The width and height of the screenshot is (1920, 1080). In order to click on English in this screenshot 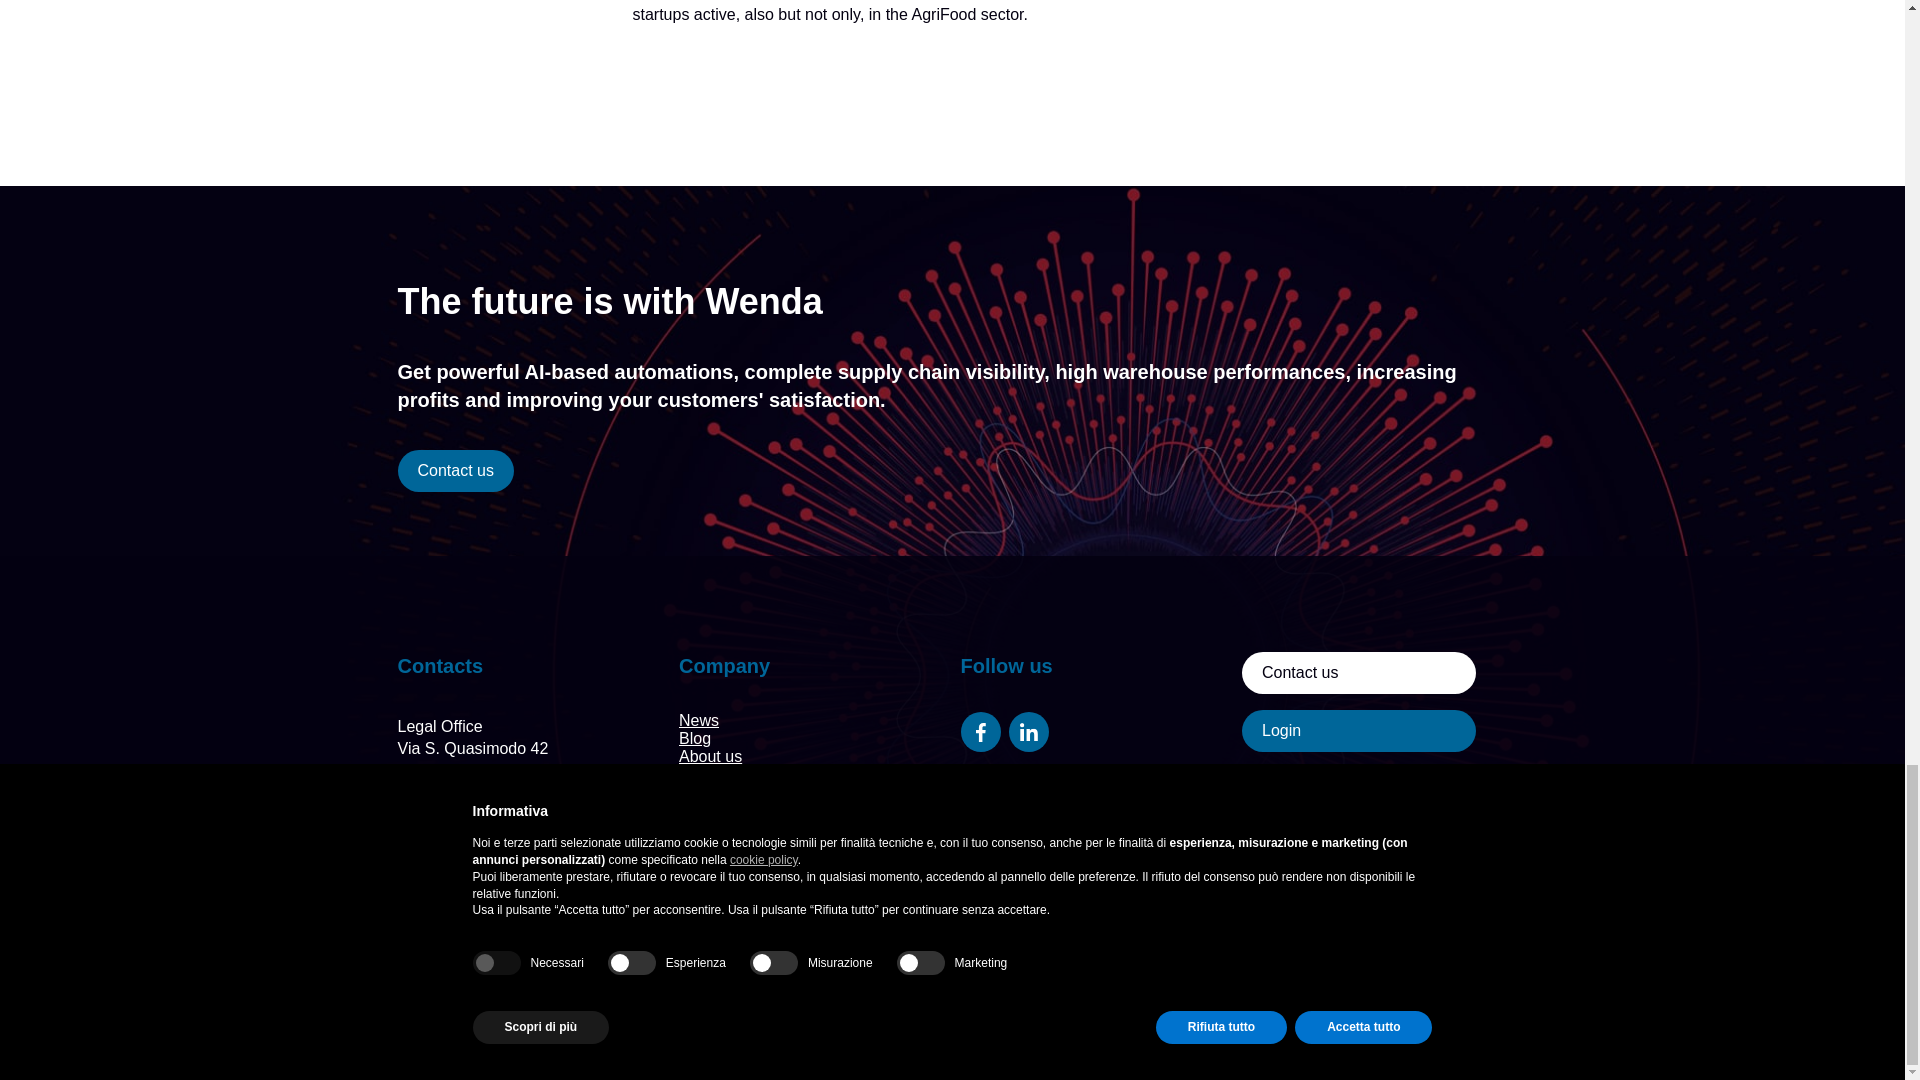, I will do `click(705, 906)`.